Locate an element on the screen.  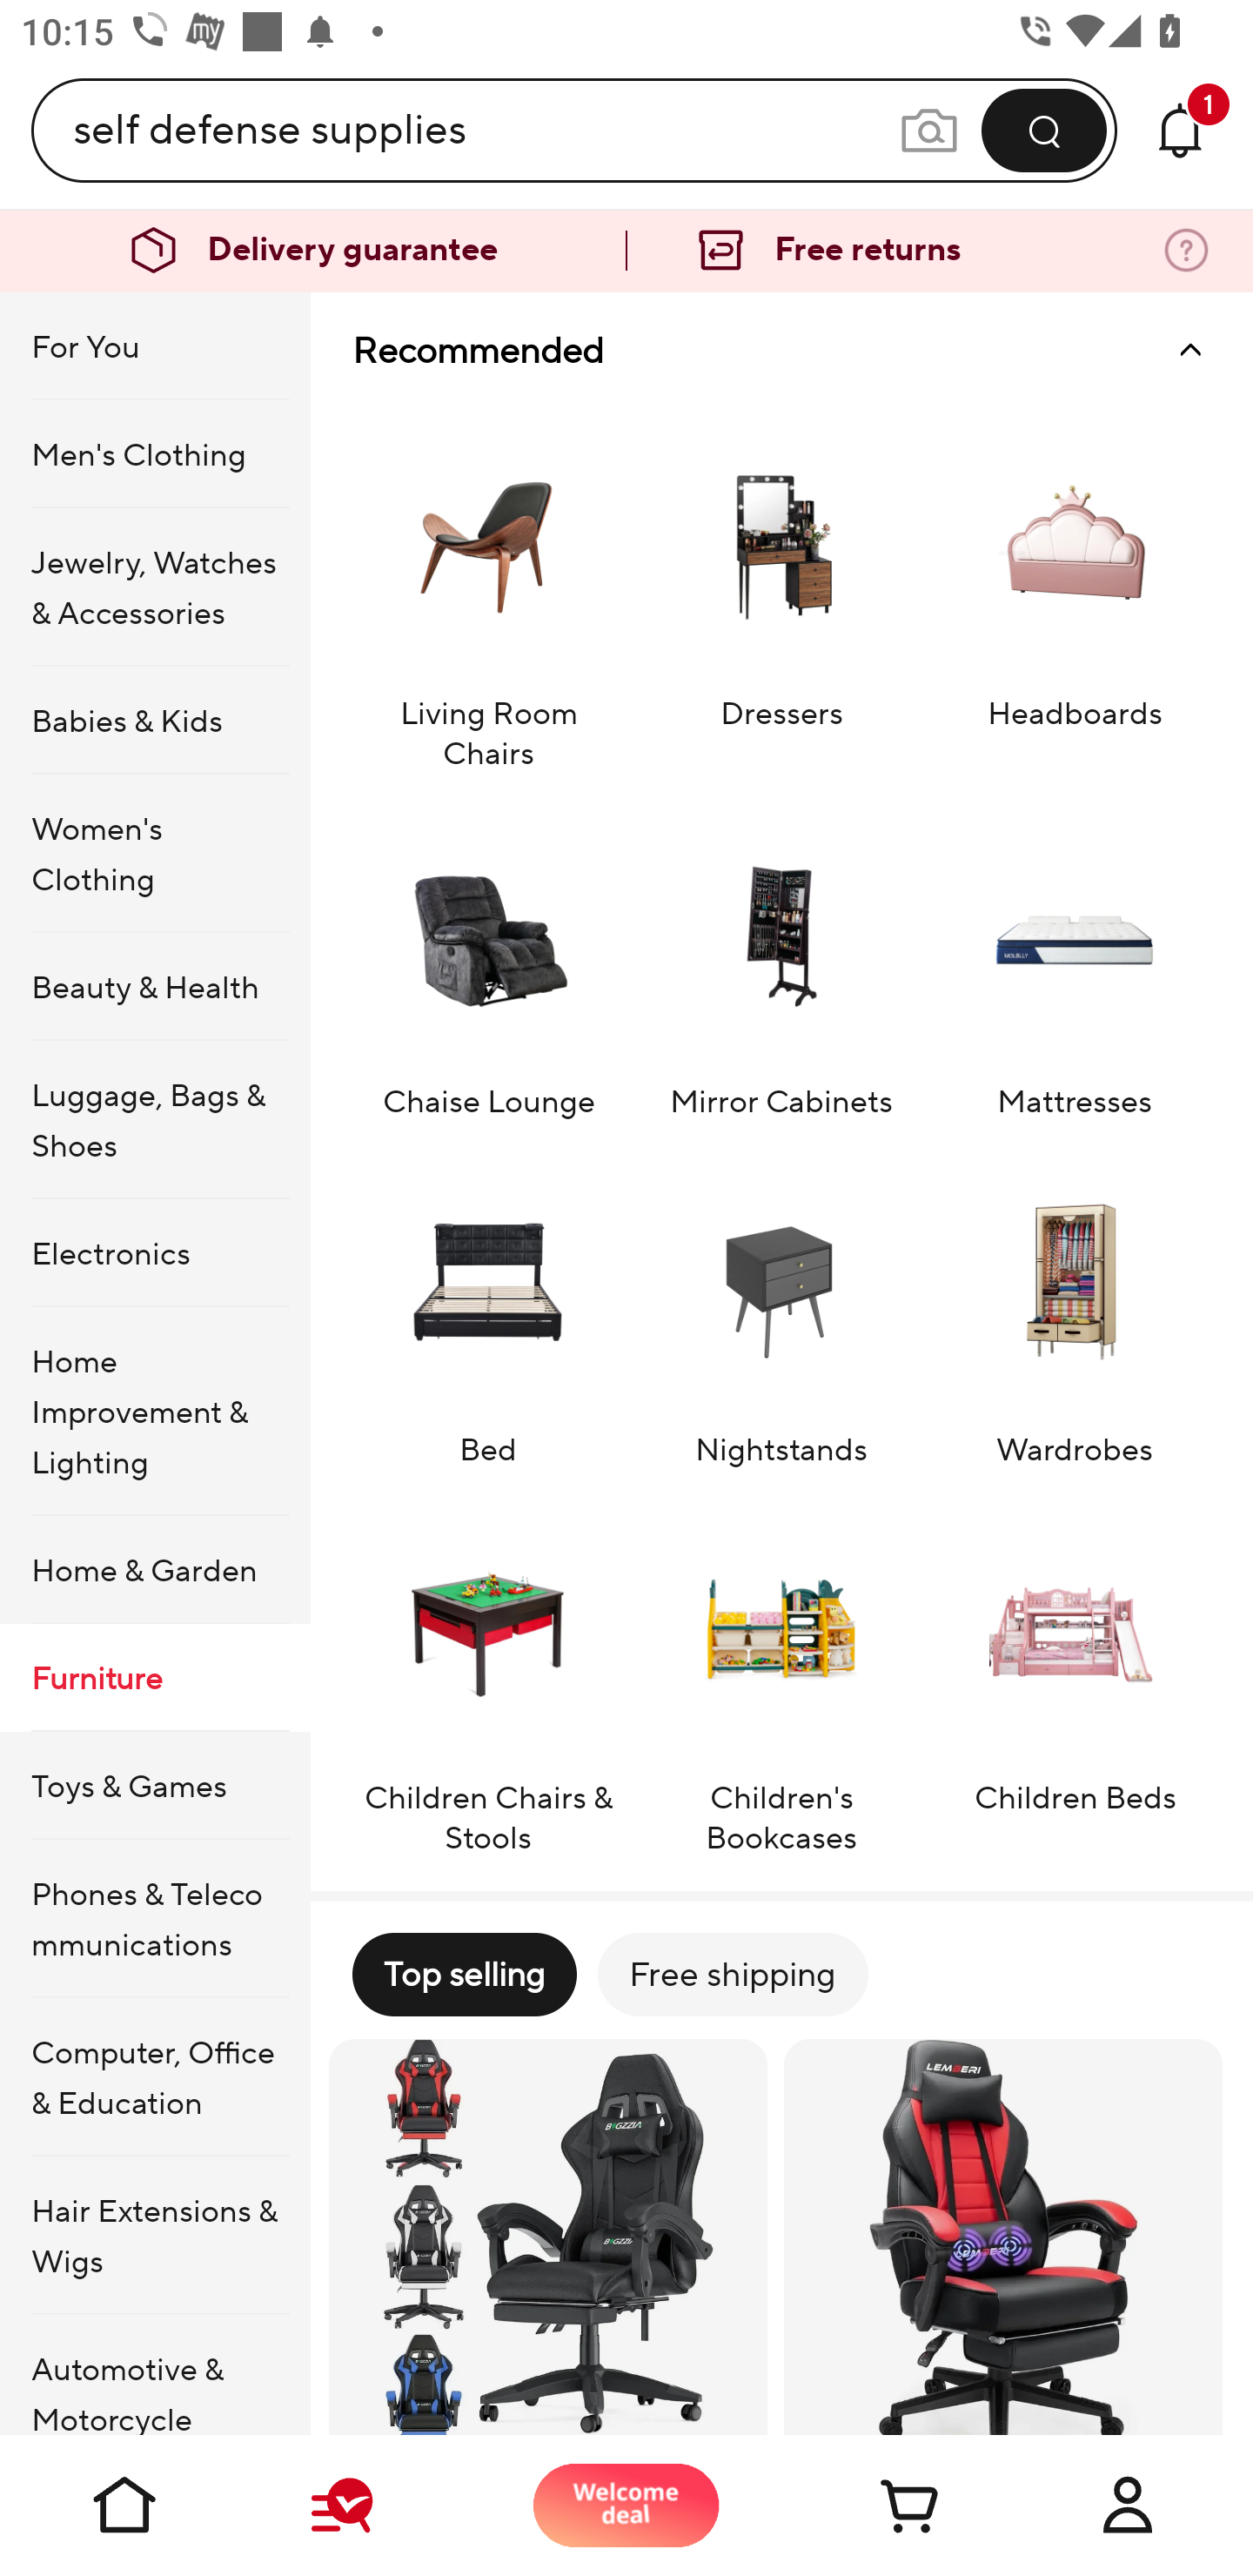
Computer, Office & Education is located at coordinates (155, 2076).